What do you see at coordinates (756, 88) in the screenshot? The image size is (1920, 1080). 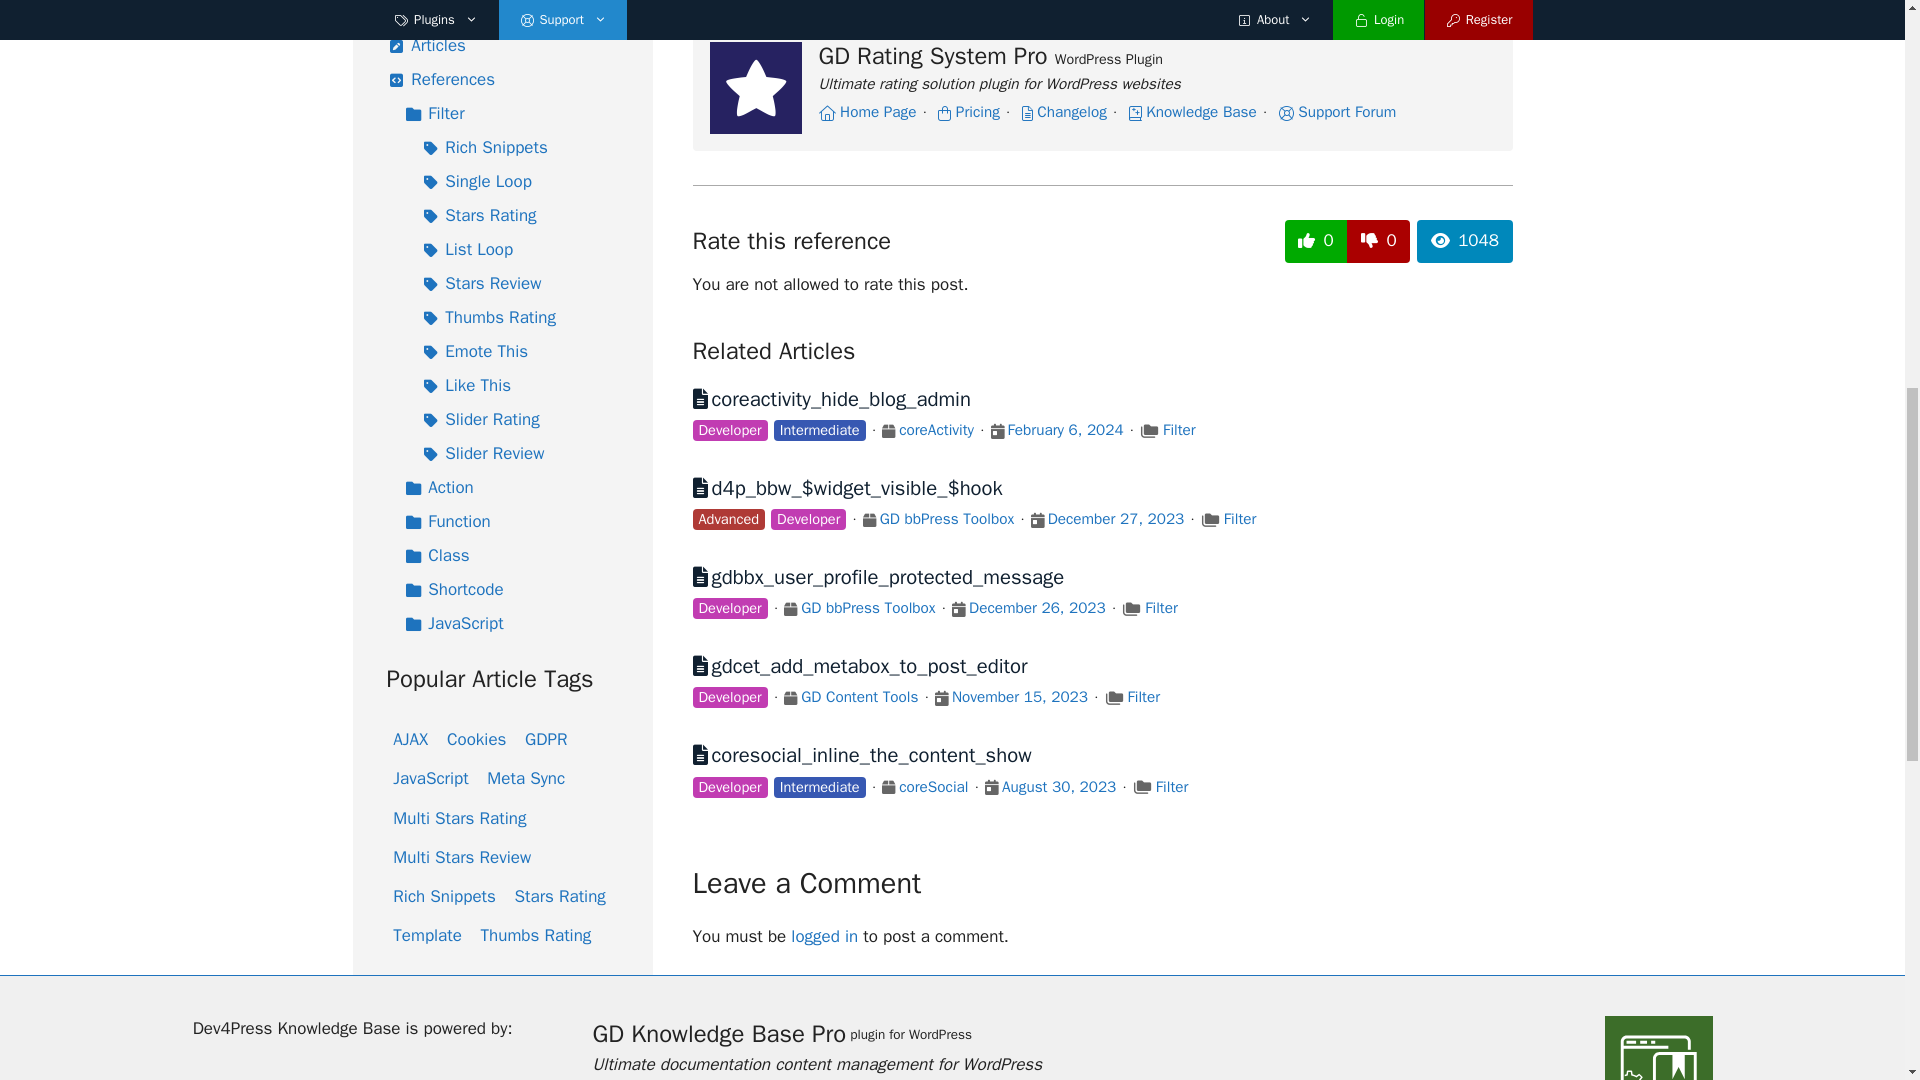 I see `GD Rating System Pro` at bounding box center [756, 88].